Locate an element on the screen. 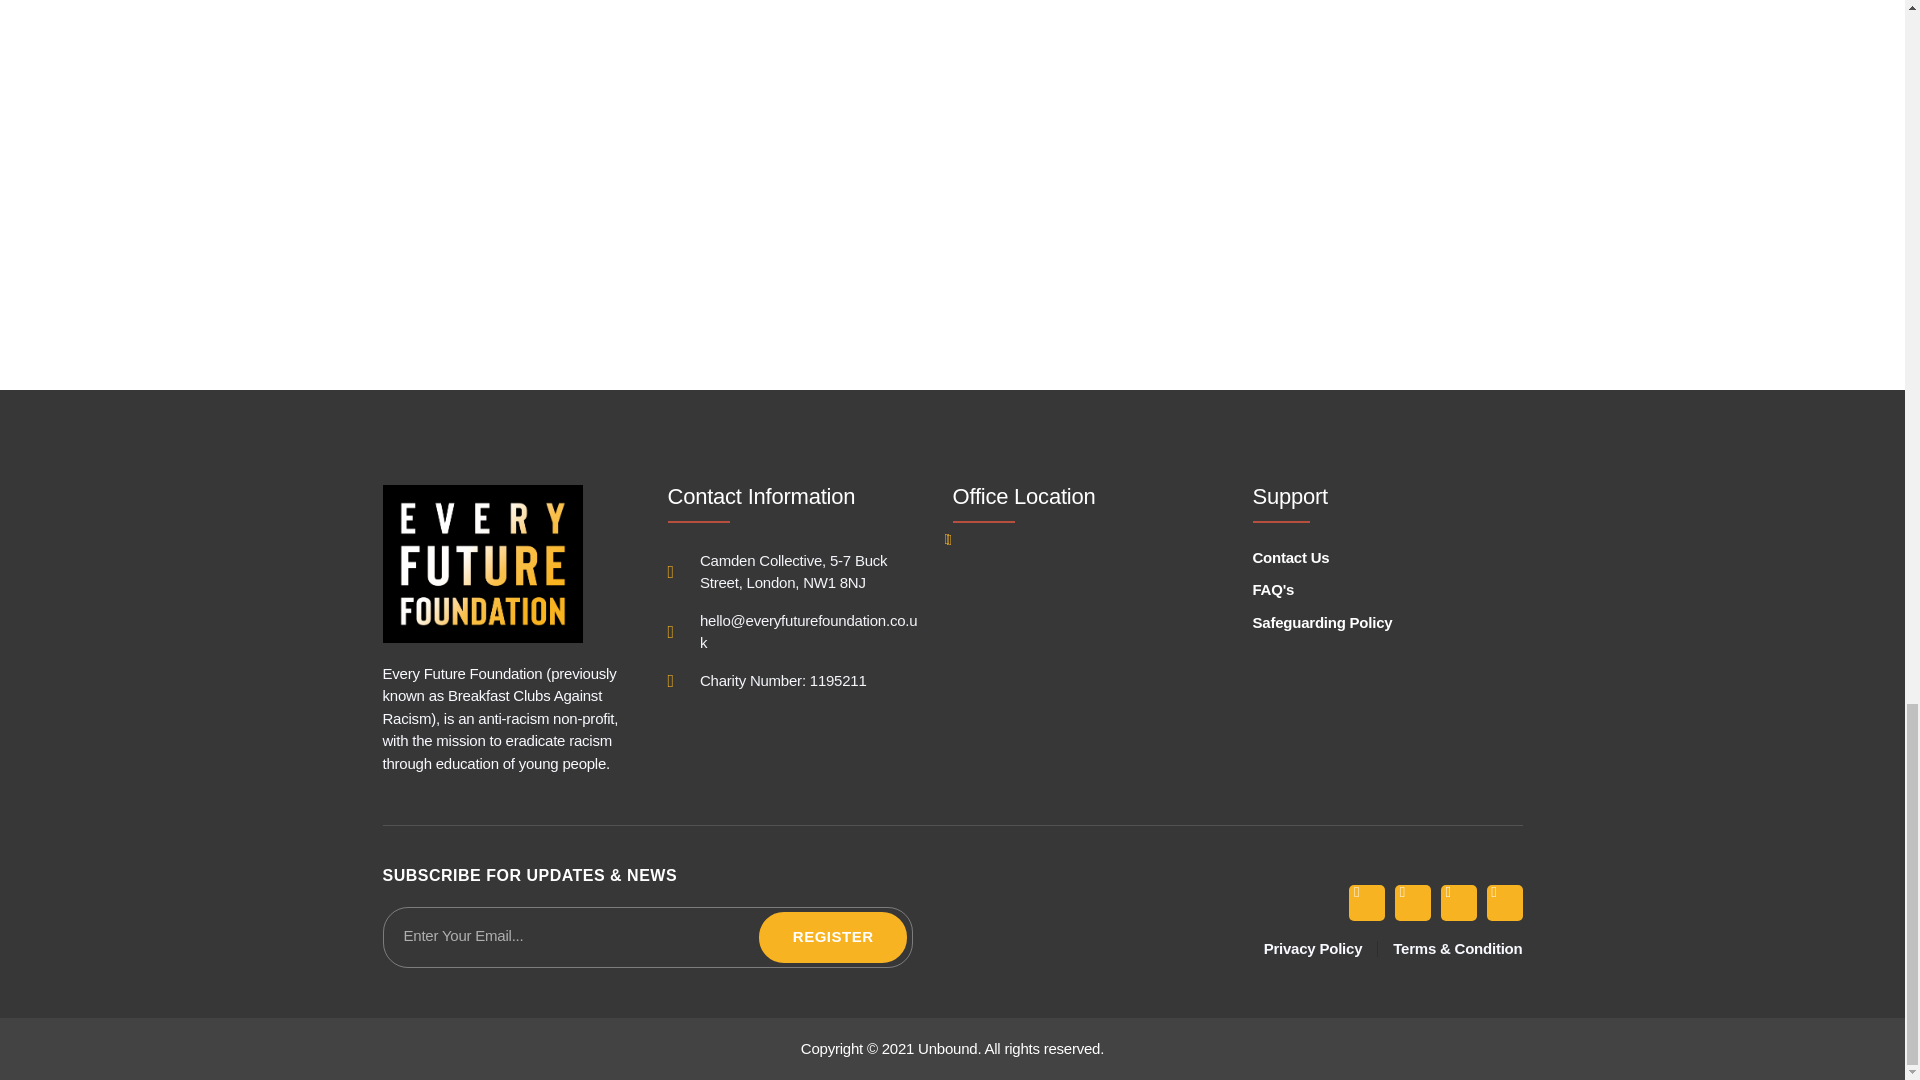  REGISTER is located at coordinates (833, 937).